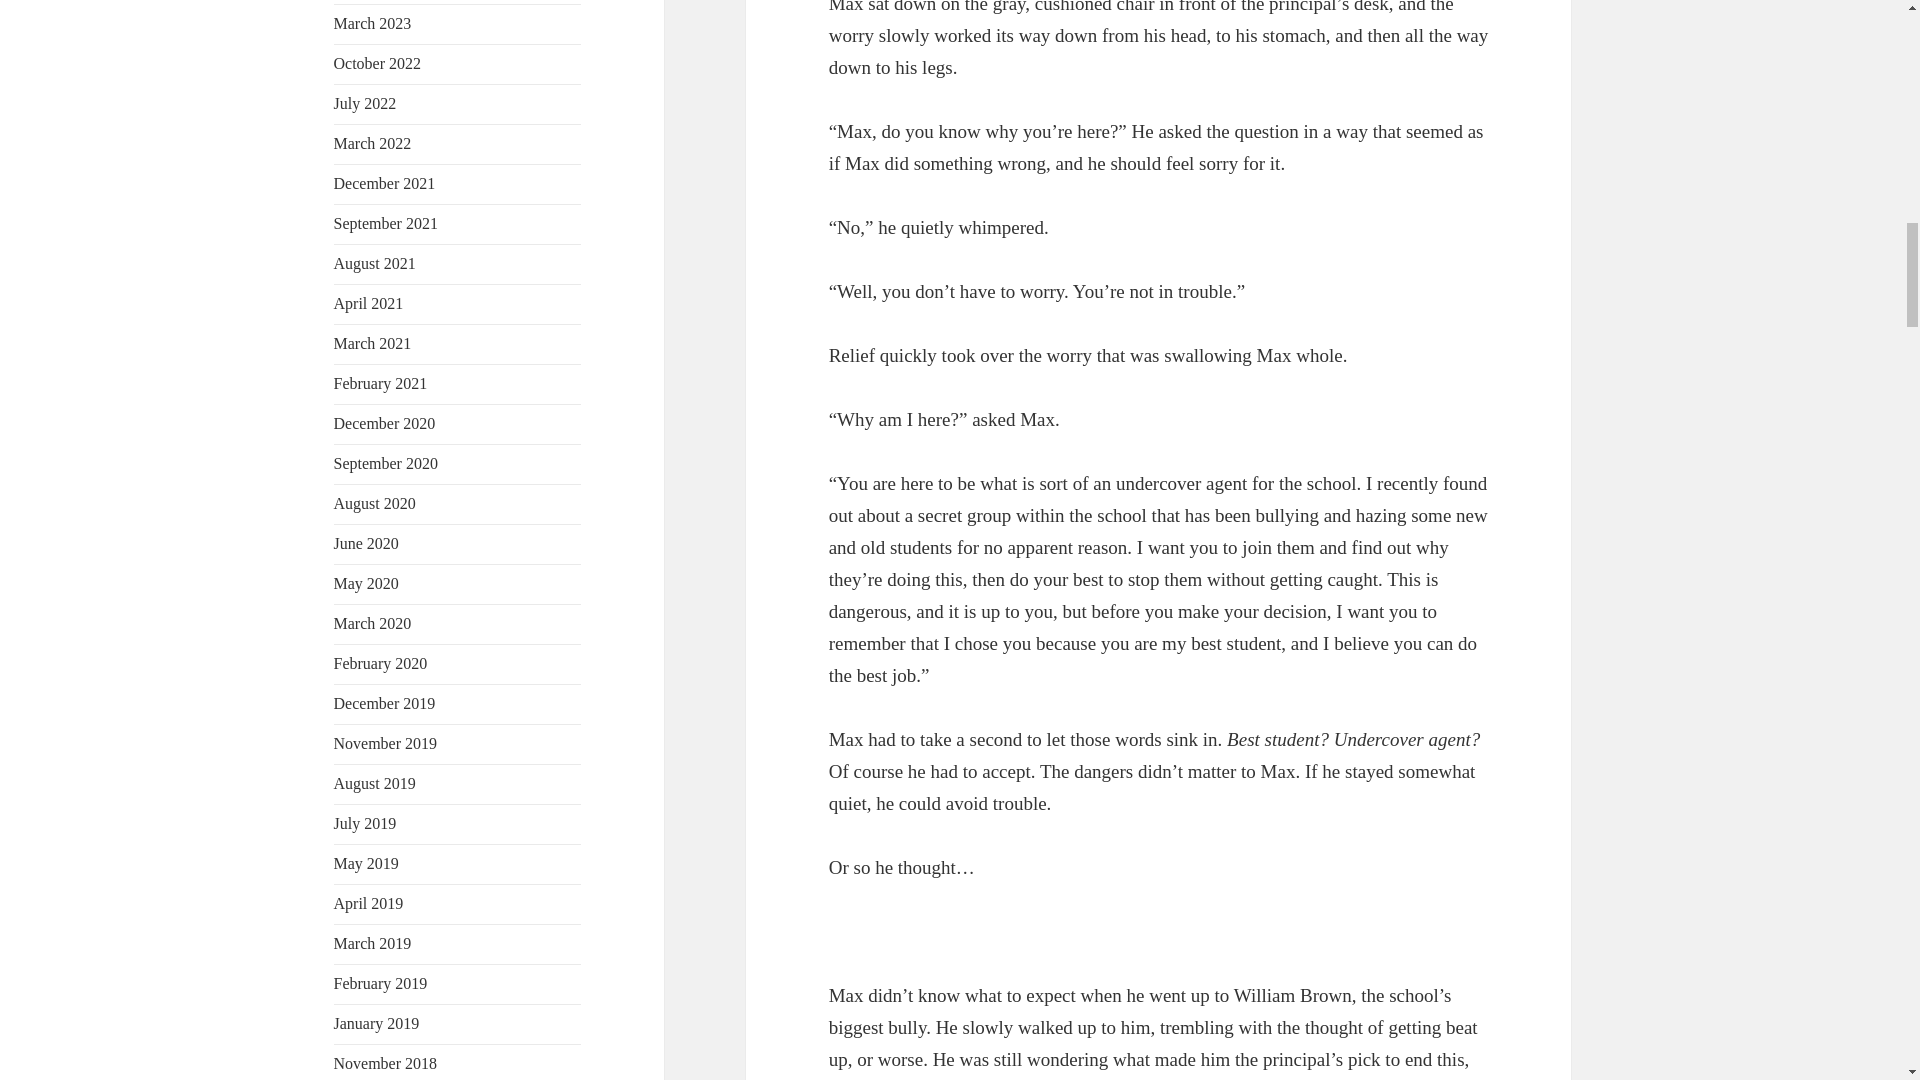 This screenshot has height=1080, width=1920. Describe the element at coordinates (366, 104) in the screenshot. I see `July 2022` at that location.